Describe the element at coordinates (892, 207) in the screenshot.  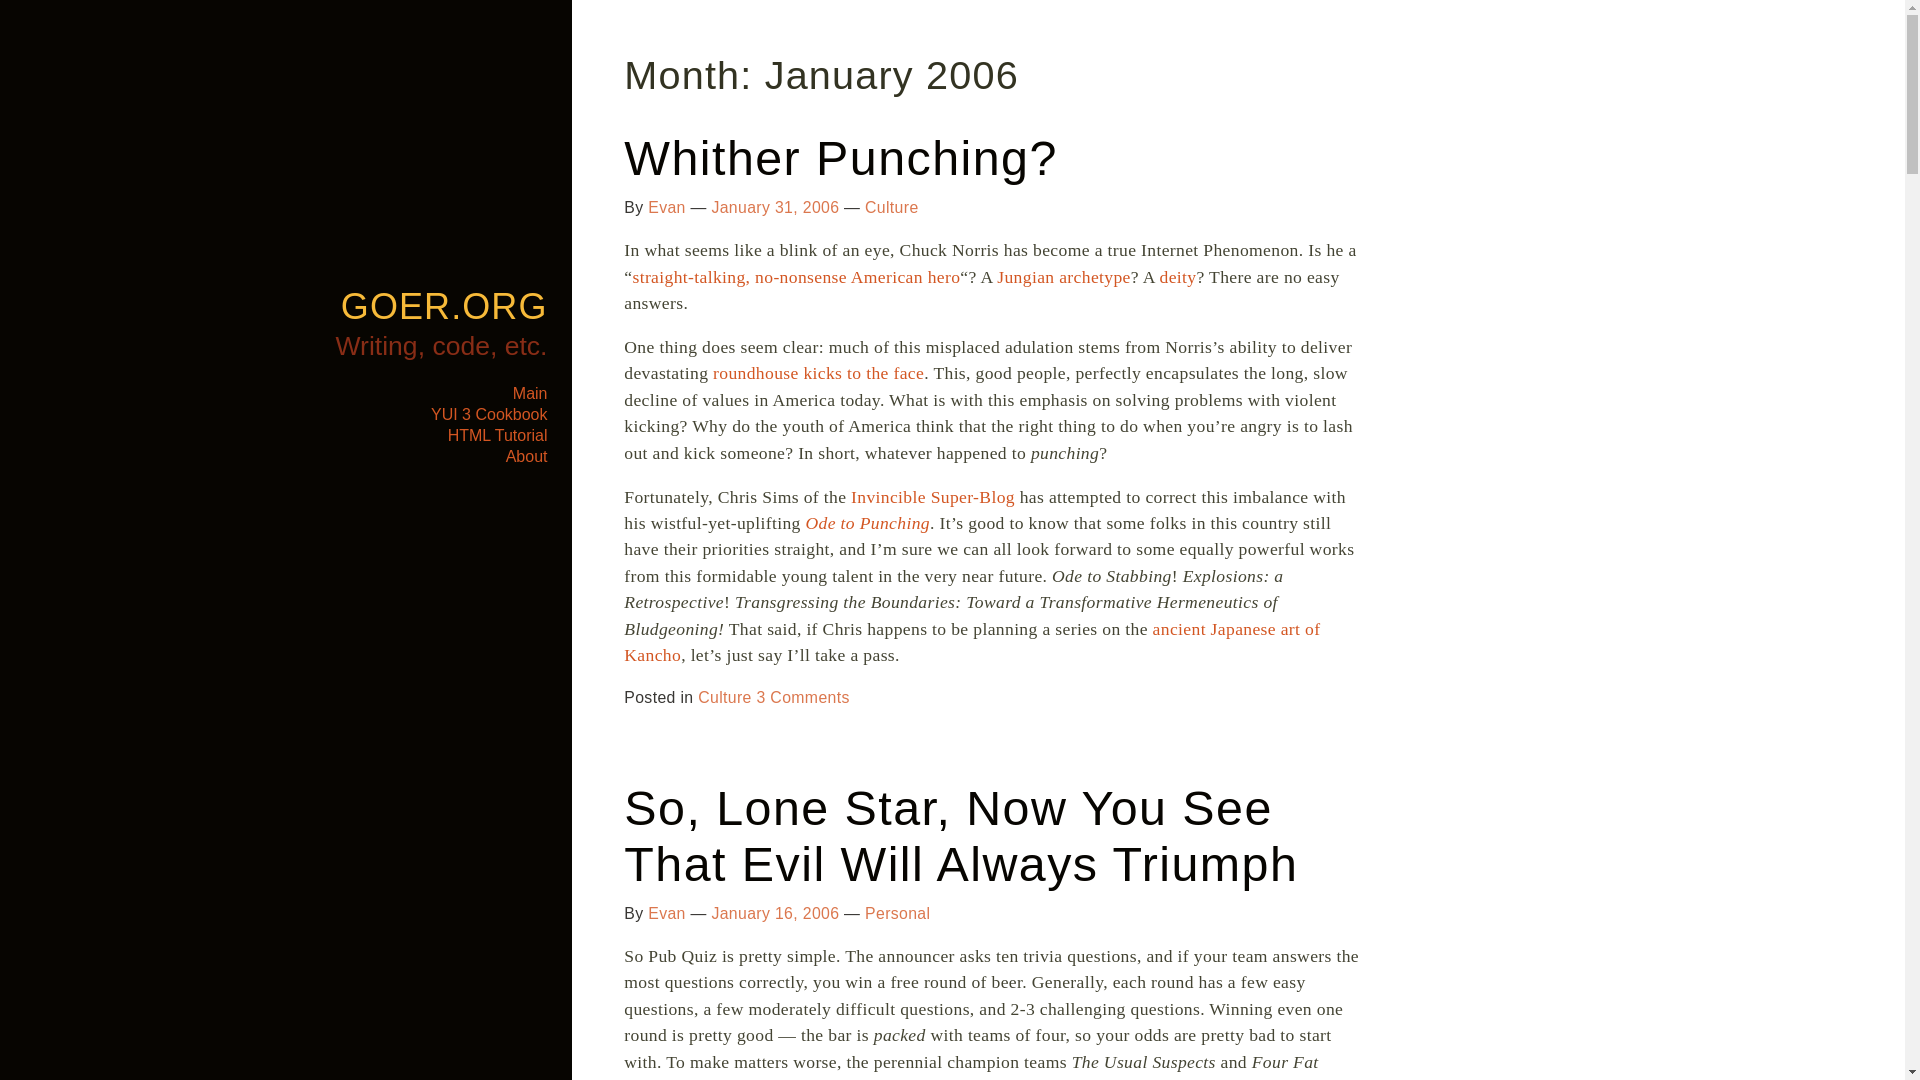
I see `Culture` at that location.